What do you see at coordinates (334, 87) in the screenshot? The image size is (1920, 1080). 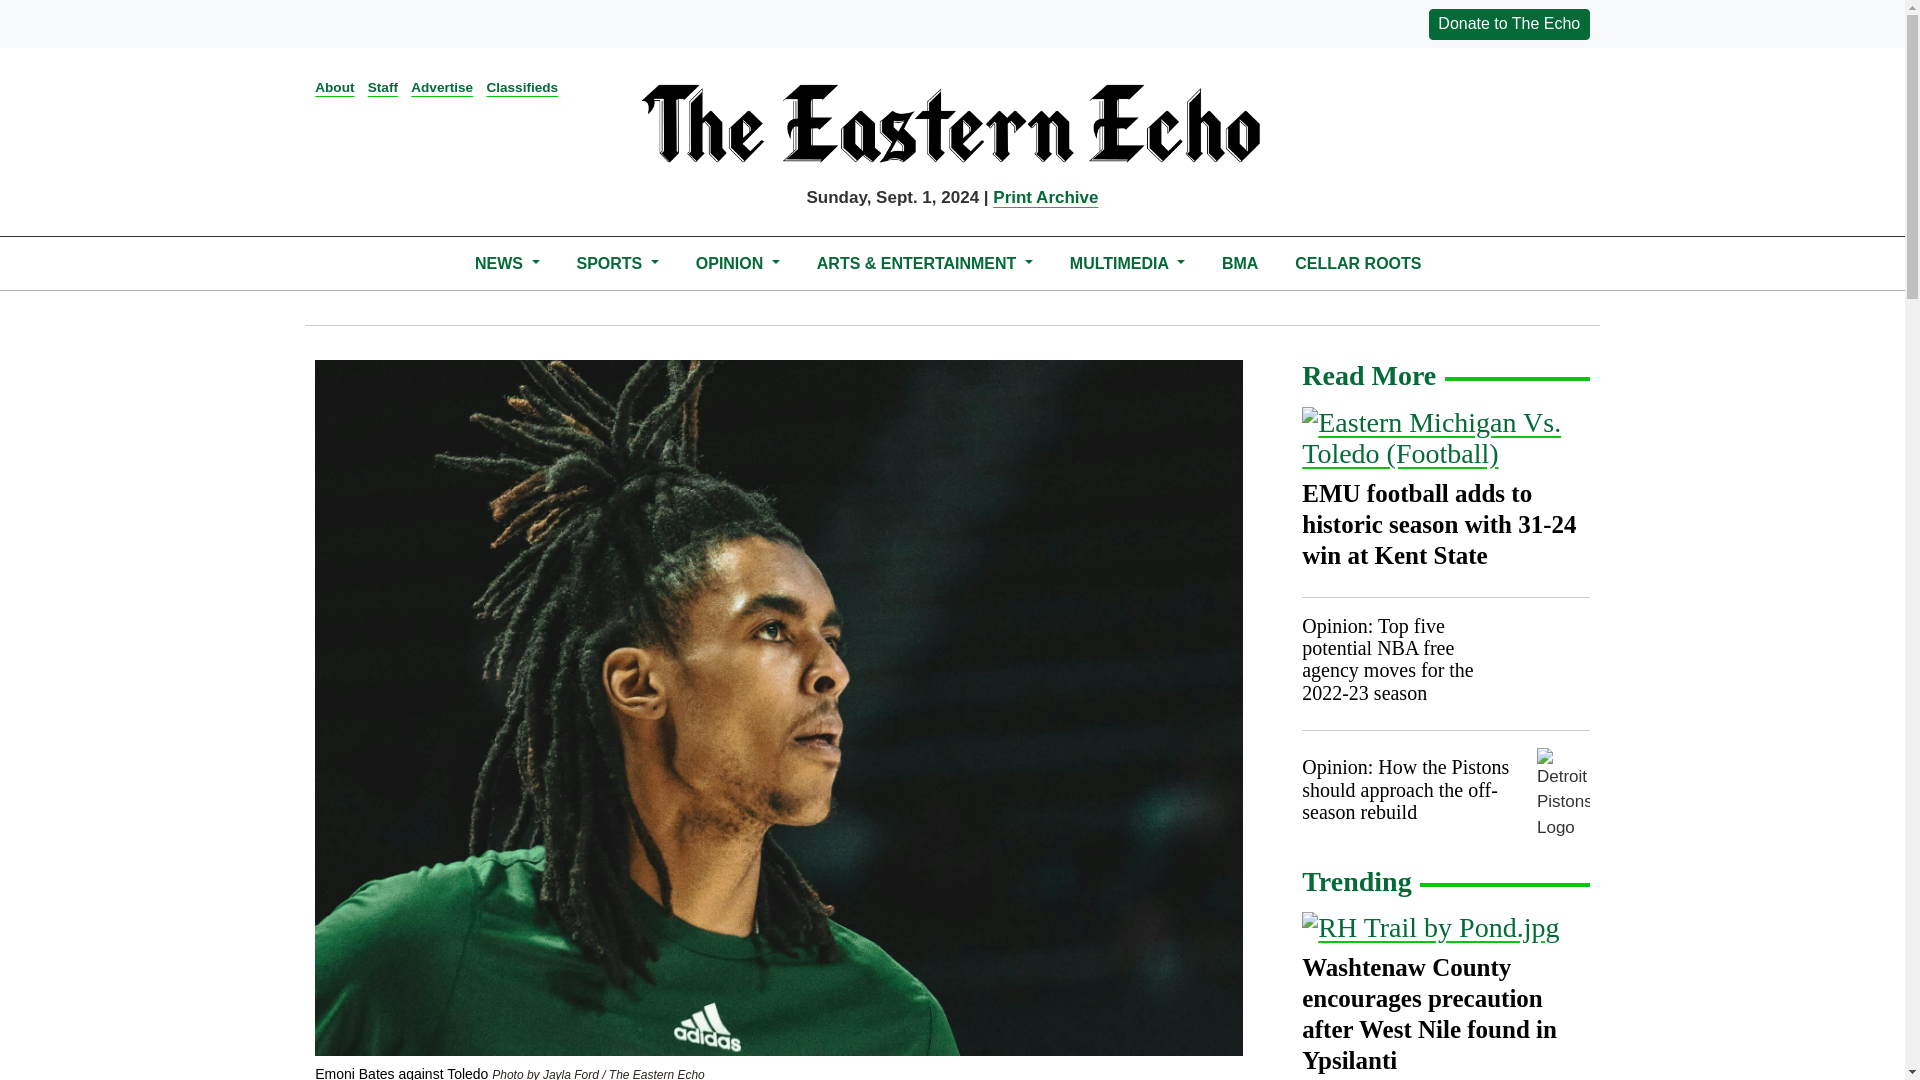 I see `About` at bounding box center [334, 87].